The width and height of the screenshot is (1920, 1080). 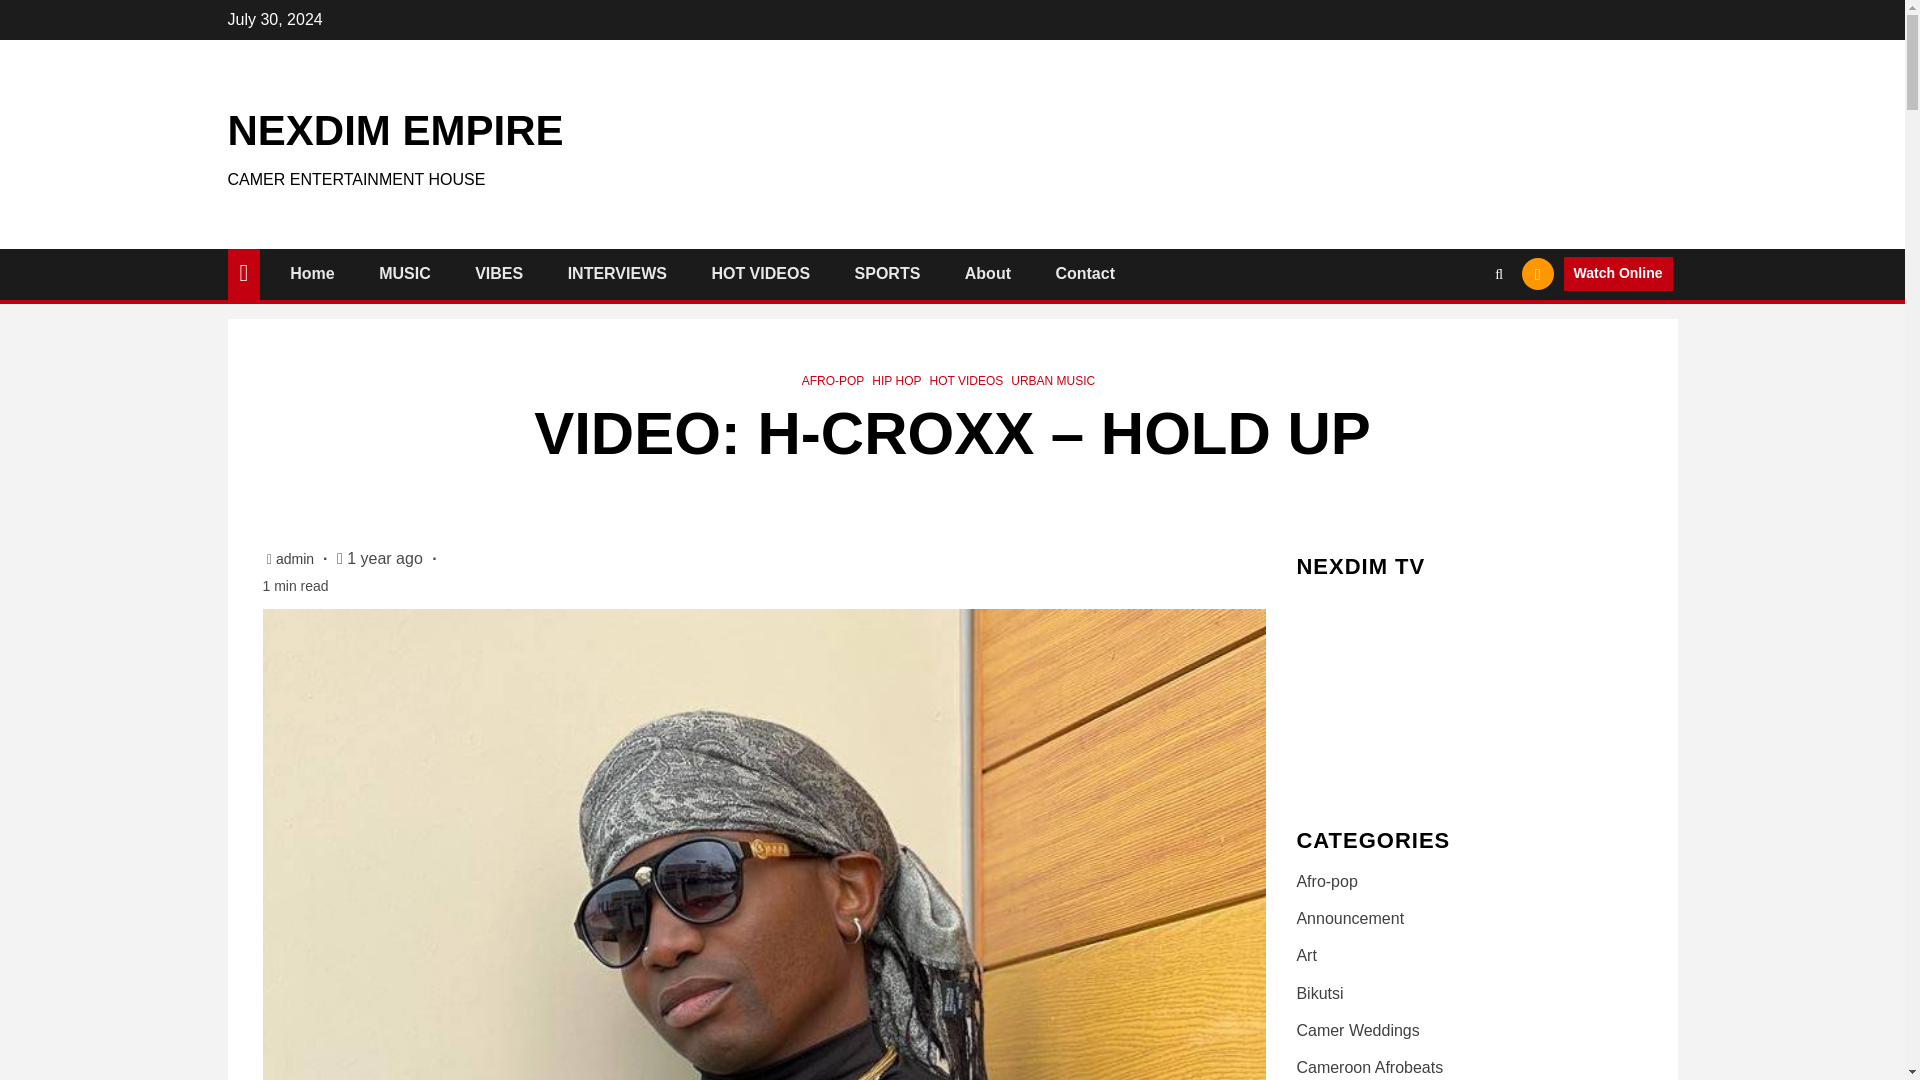 What do you see at coordinates (988, 272) in the screenshot?
I see `About` at bounding box center [988, 272].